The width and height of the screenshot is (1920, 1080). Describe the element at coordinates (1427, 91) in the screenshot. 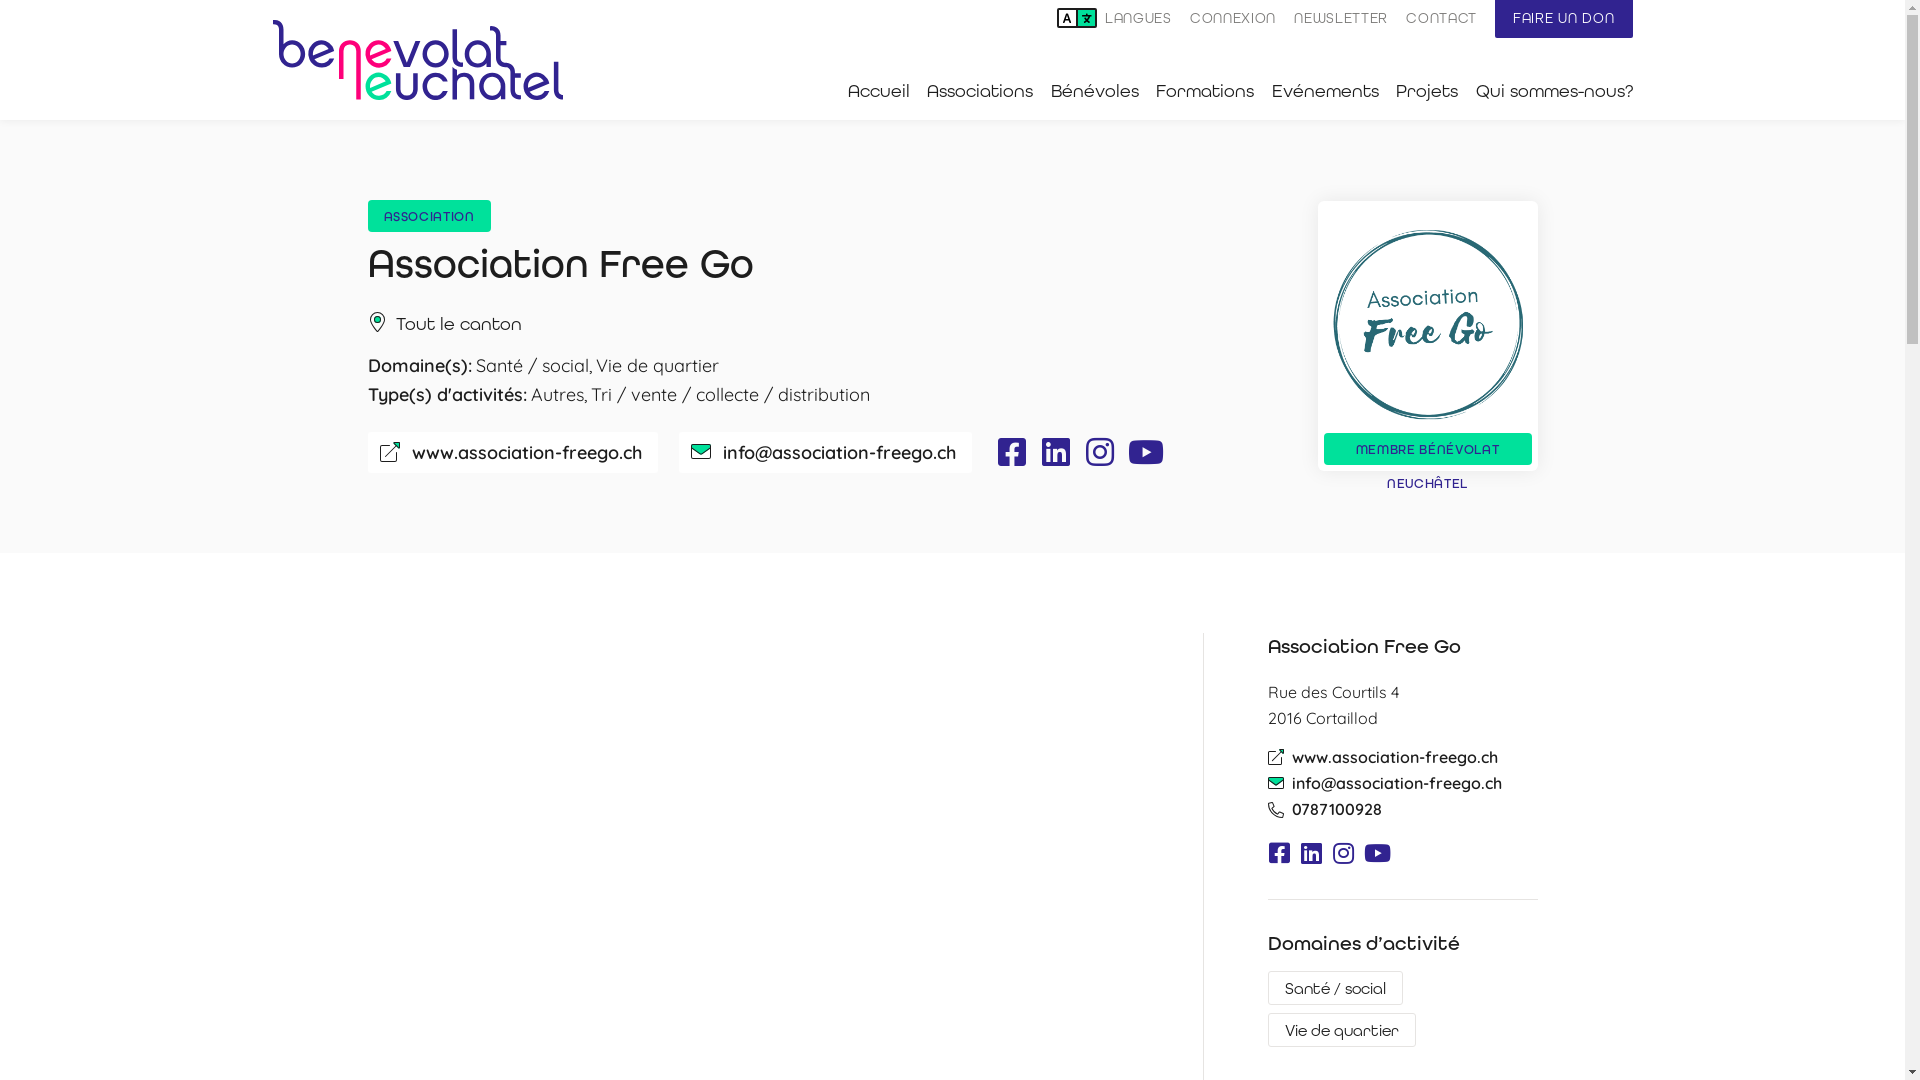

I see `Projets` at that location.